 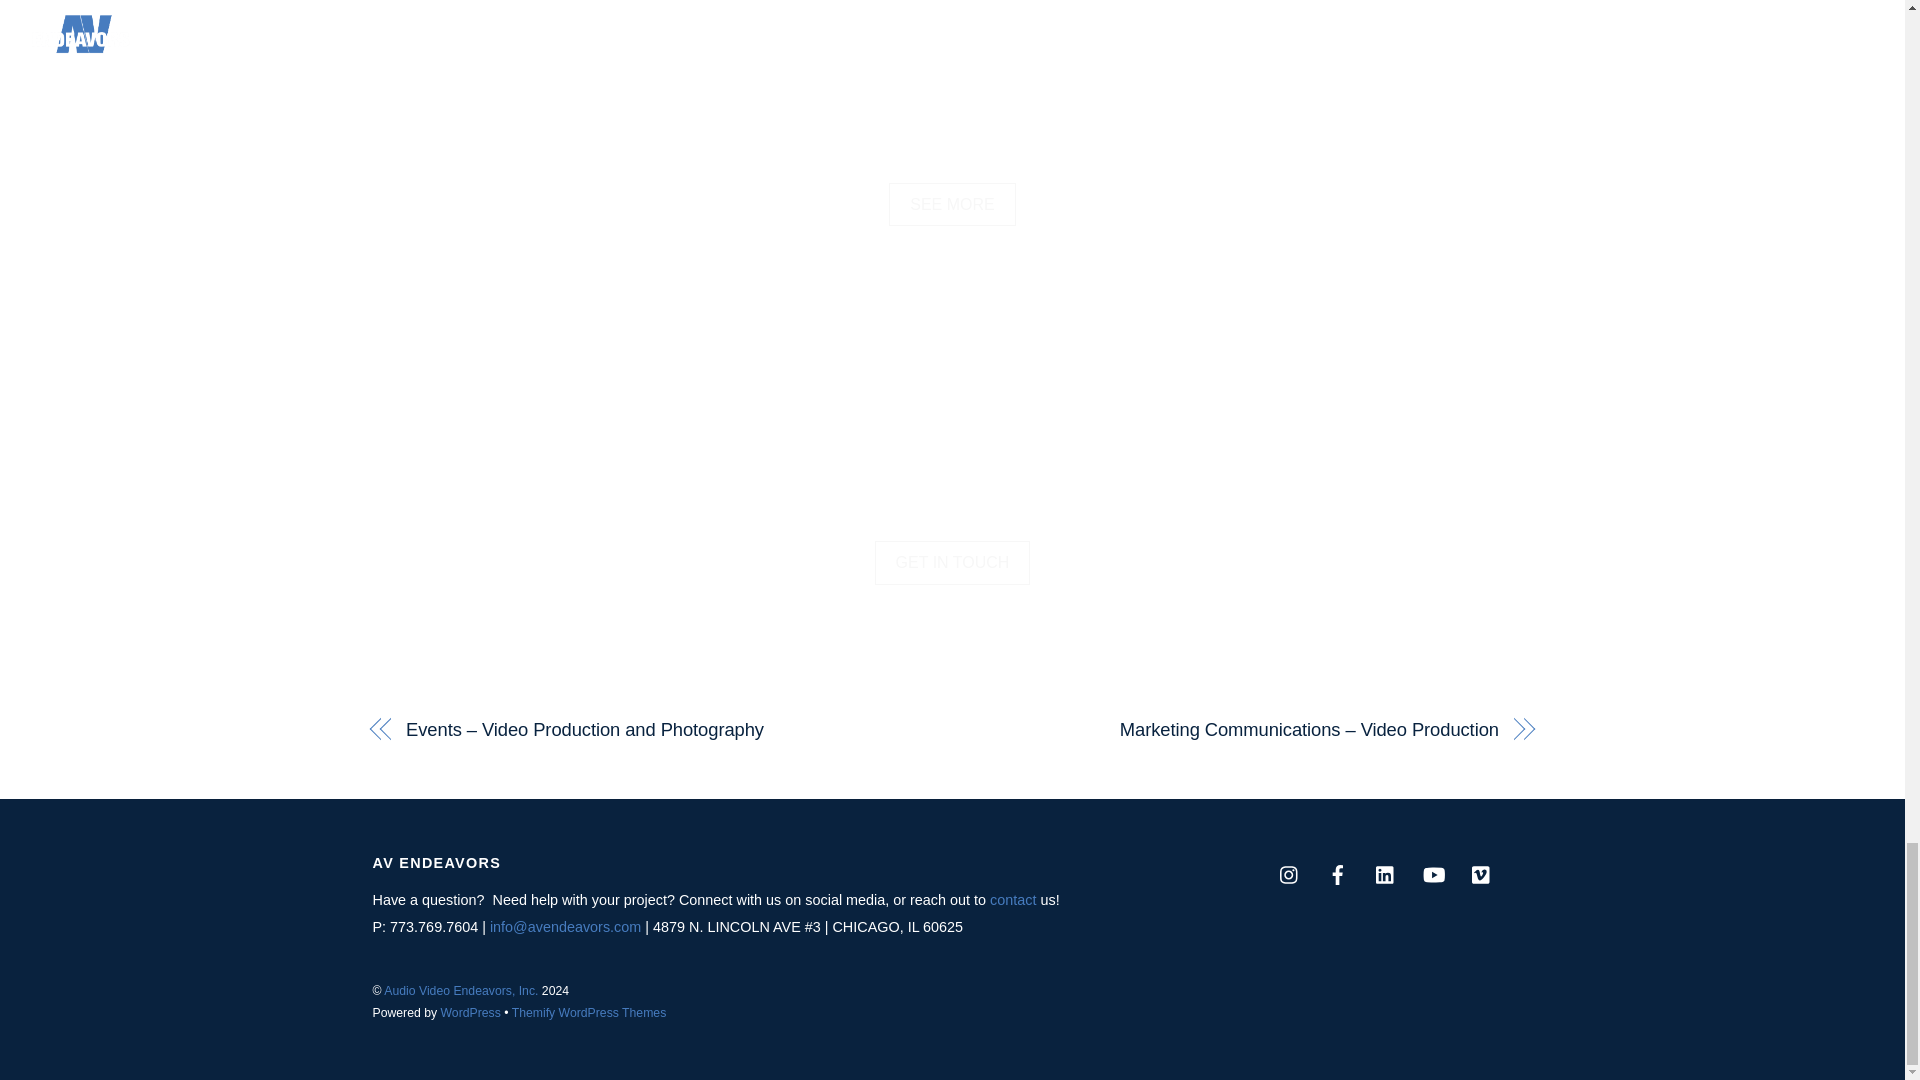 What do you see at coordinates (952, 204) in the screenshot?
I see `SEE MORE` at bounding box center [952, 204].